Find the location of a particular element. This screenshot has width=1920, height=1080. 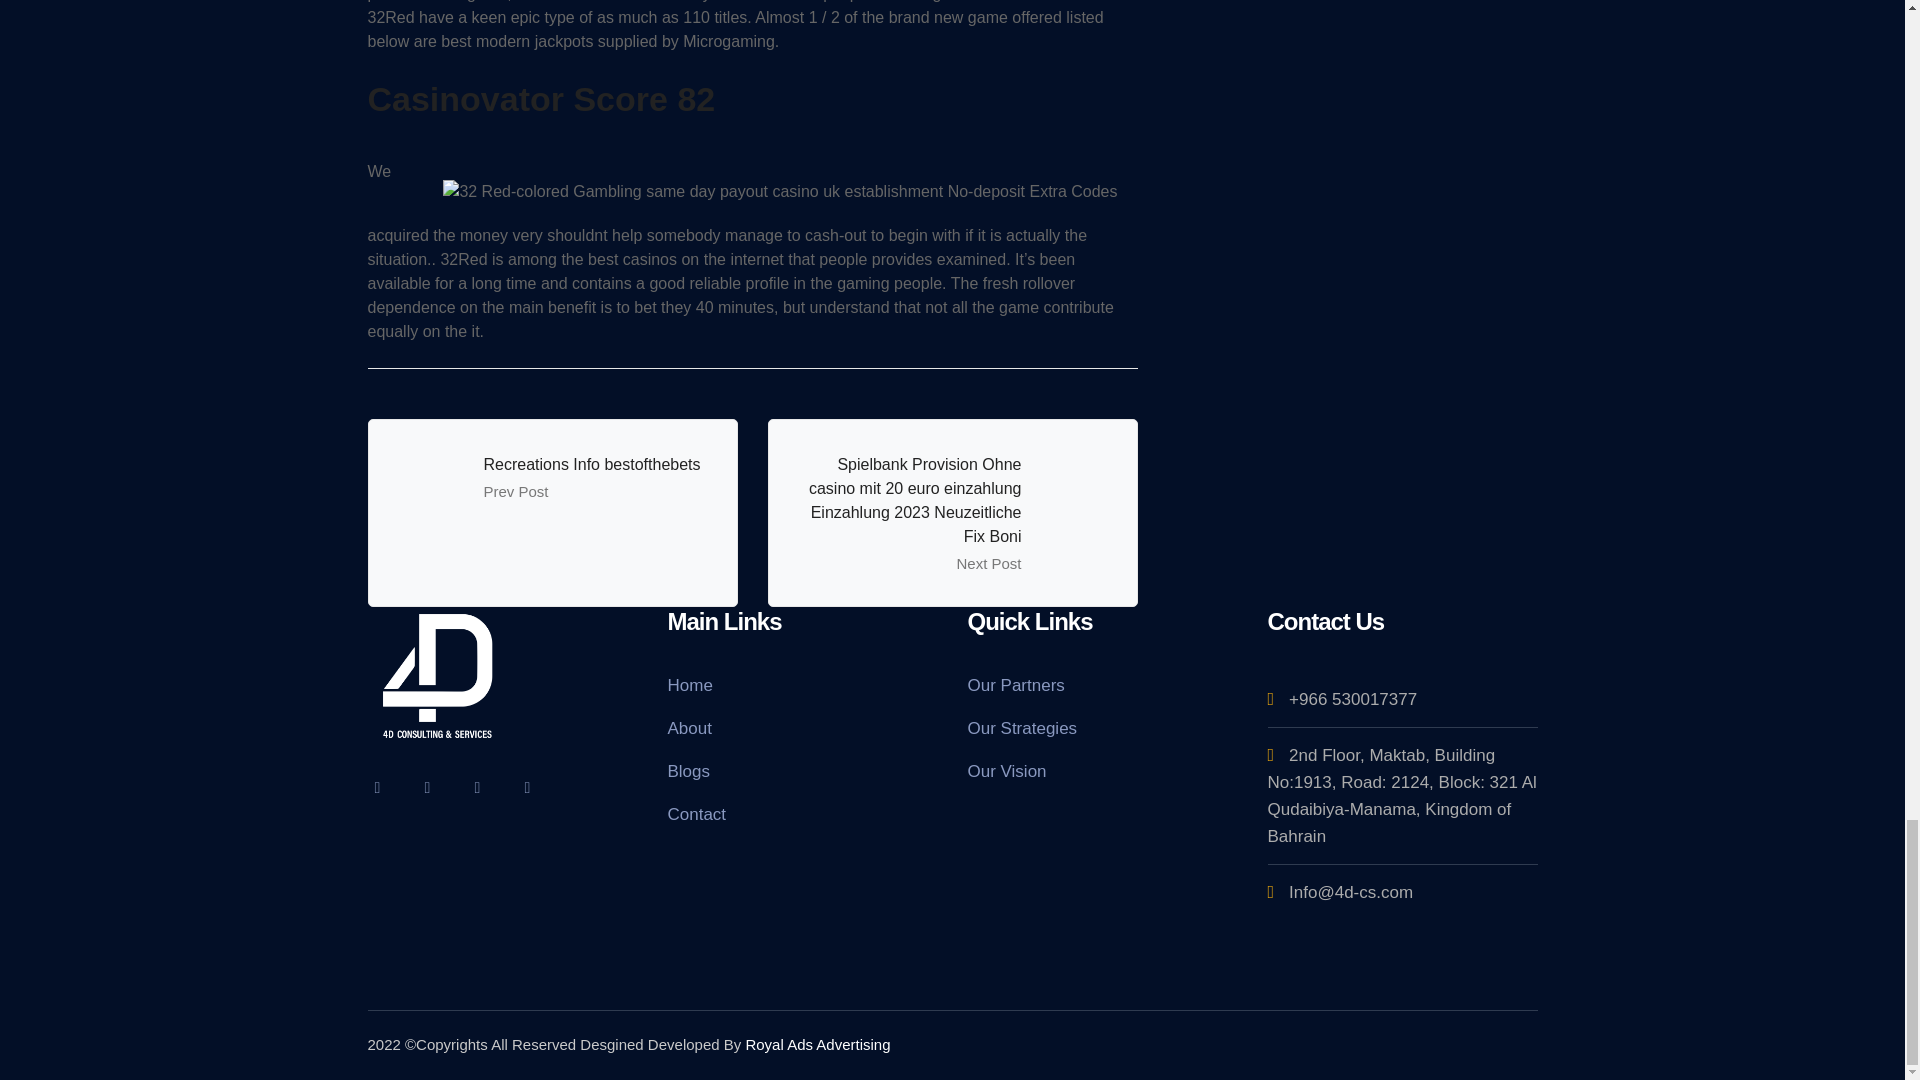

instagram is located at coordinates (528, 786).